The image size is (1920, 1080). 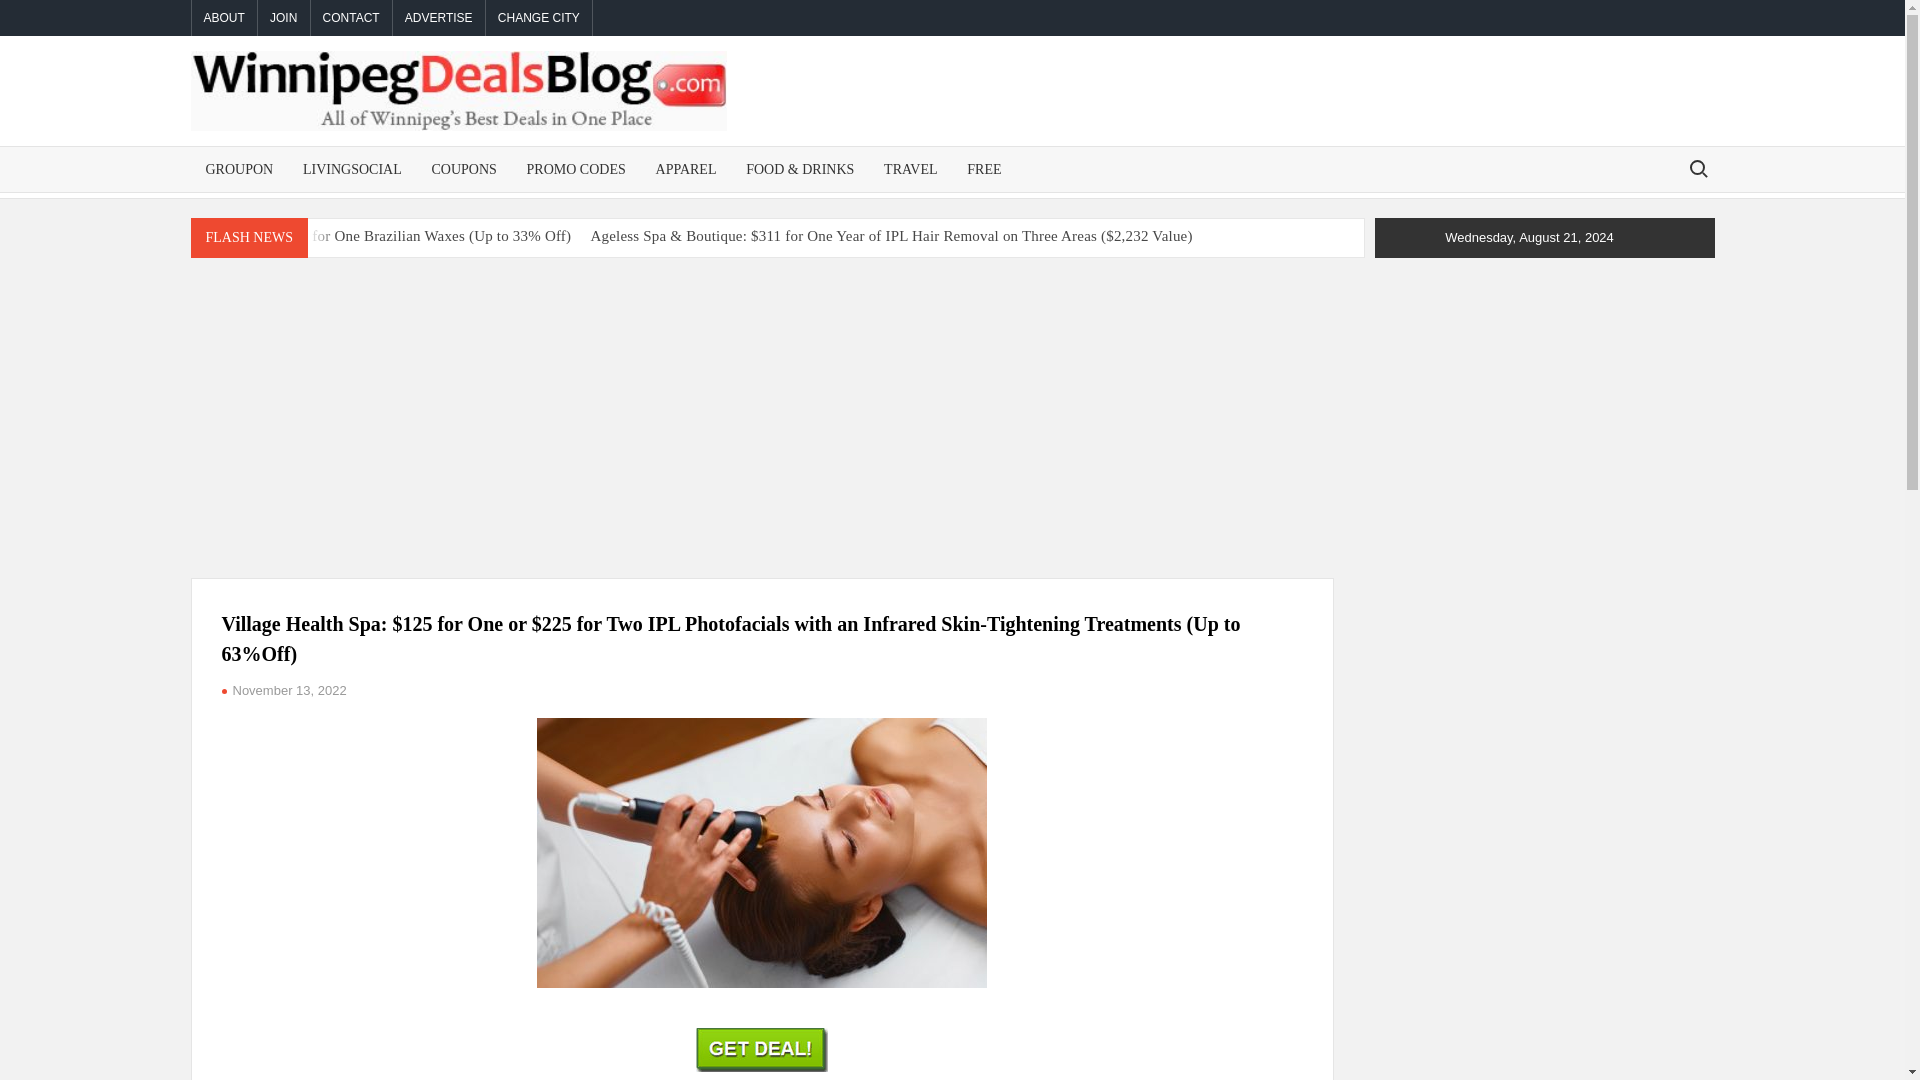 What do you see at coordinates (224, 18) in the screenshot?
I see `ABOUT` at bounding box center [224, 18].